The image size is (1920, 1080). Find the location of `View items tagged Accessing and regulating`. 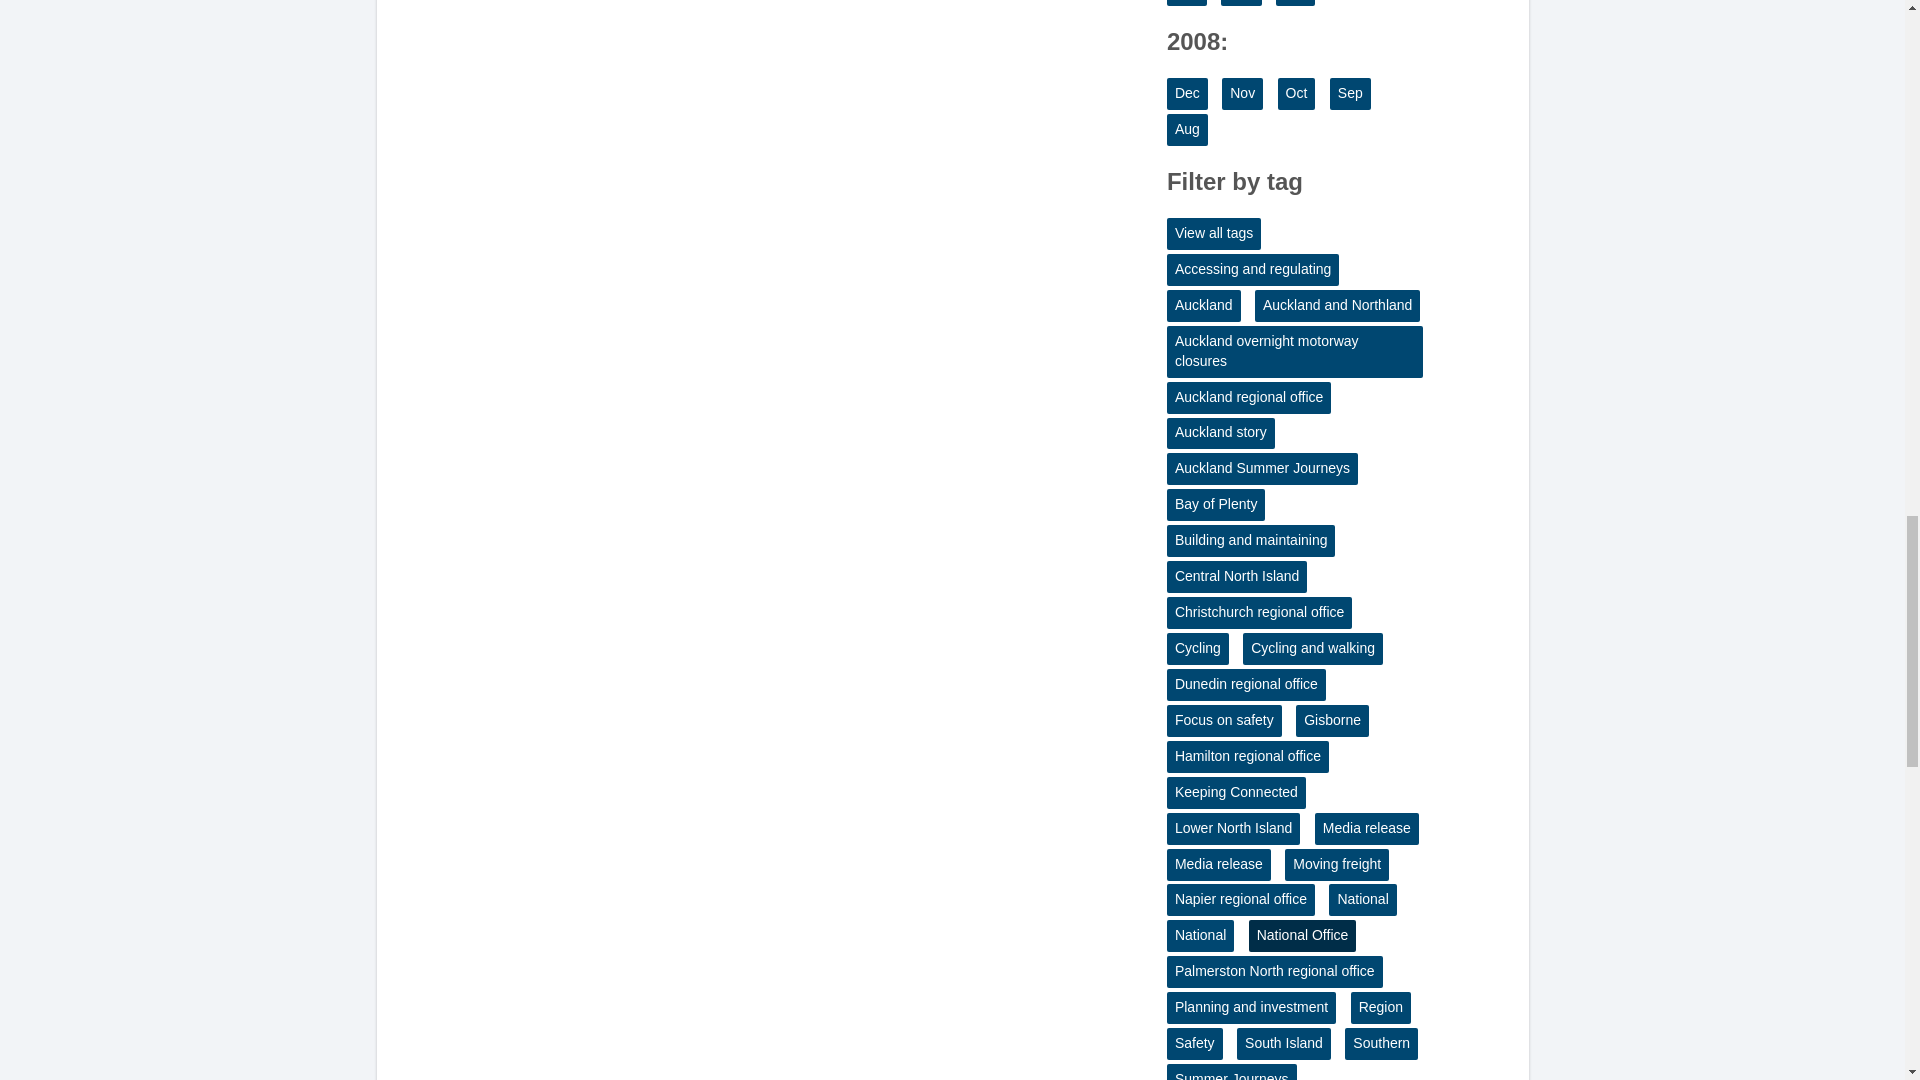

View items tagged Accessing and regulating is located at coordinates (1252, 270).